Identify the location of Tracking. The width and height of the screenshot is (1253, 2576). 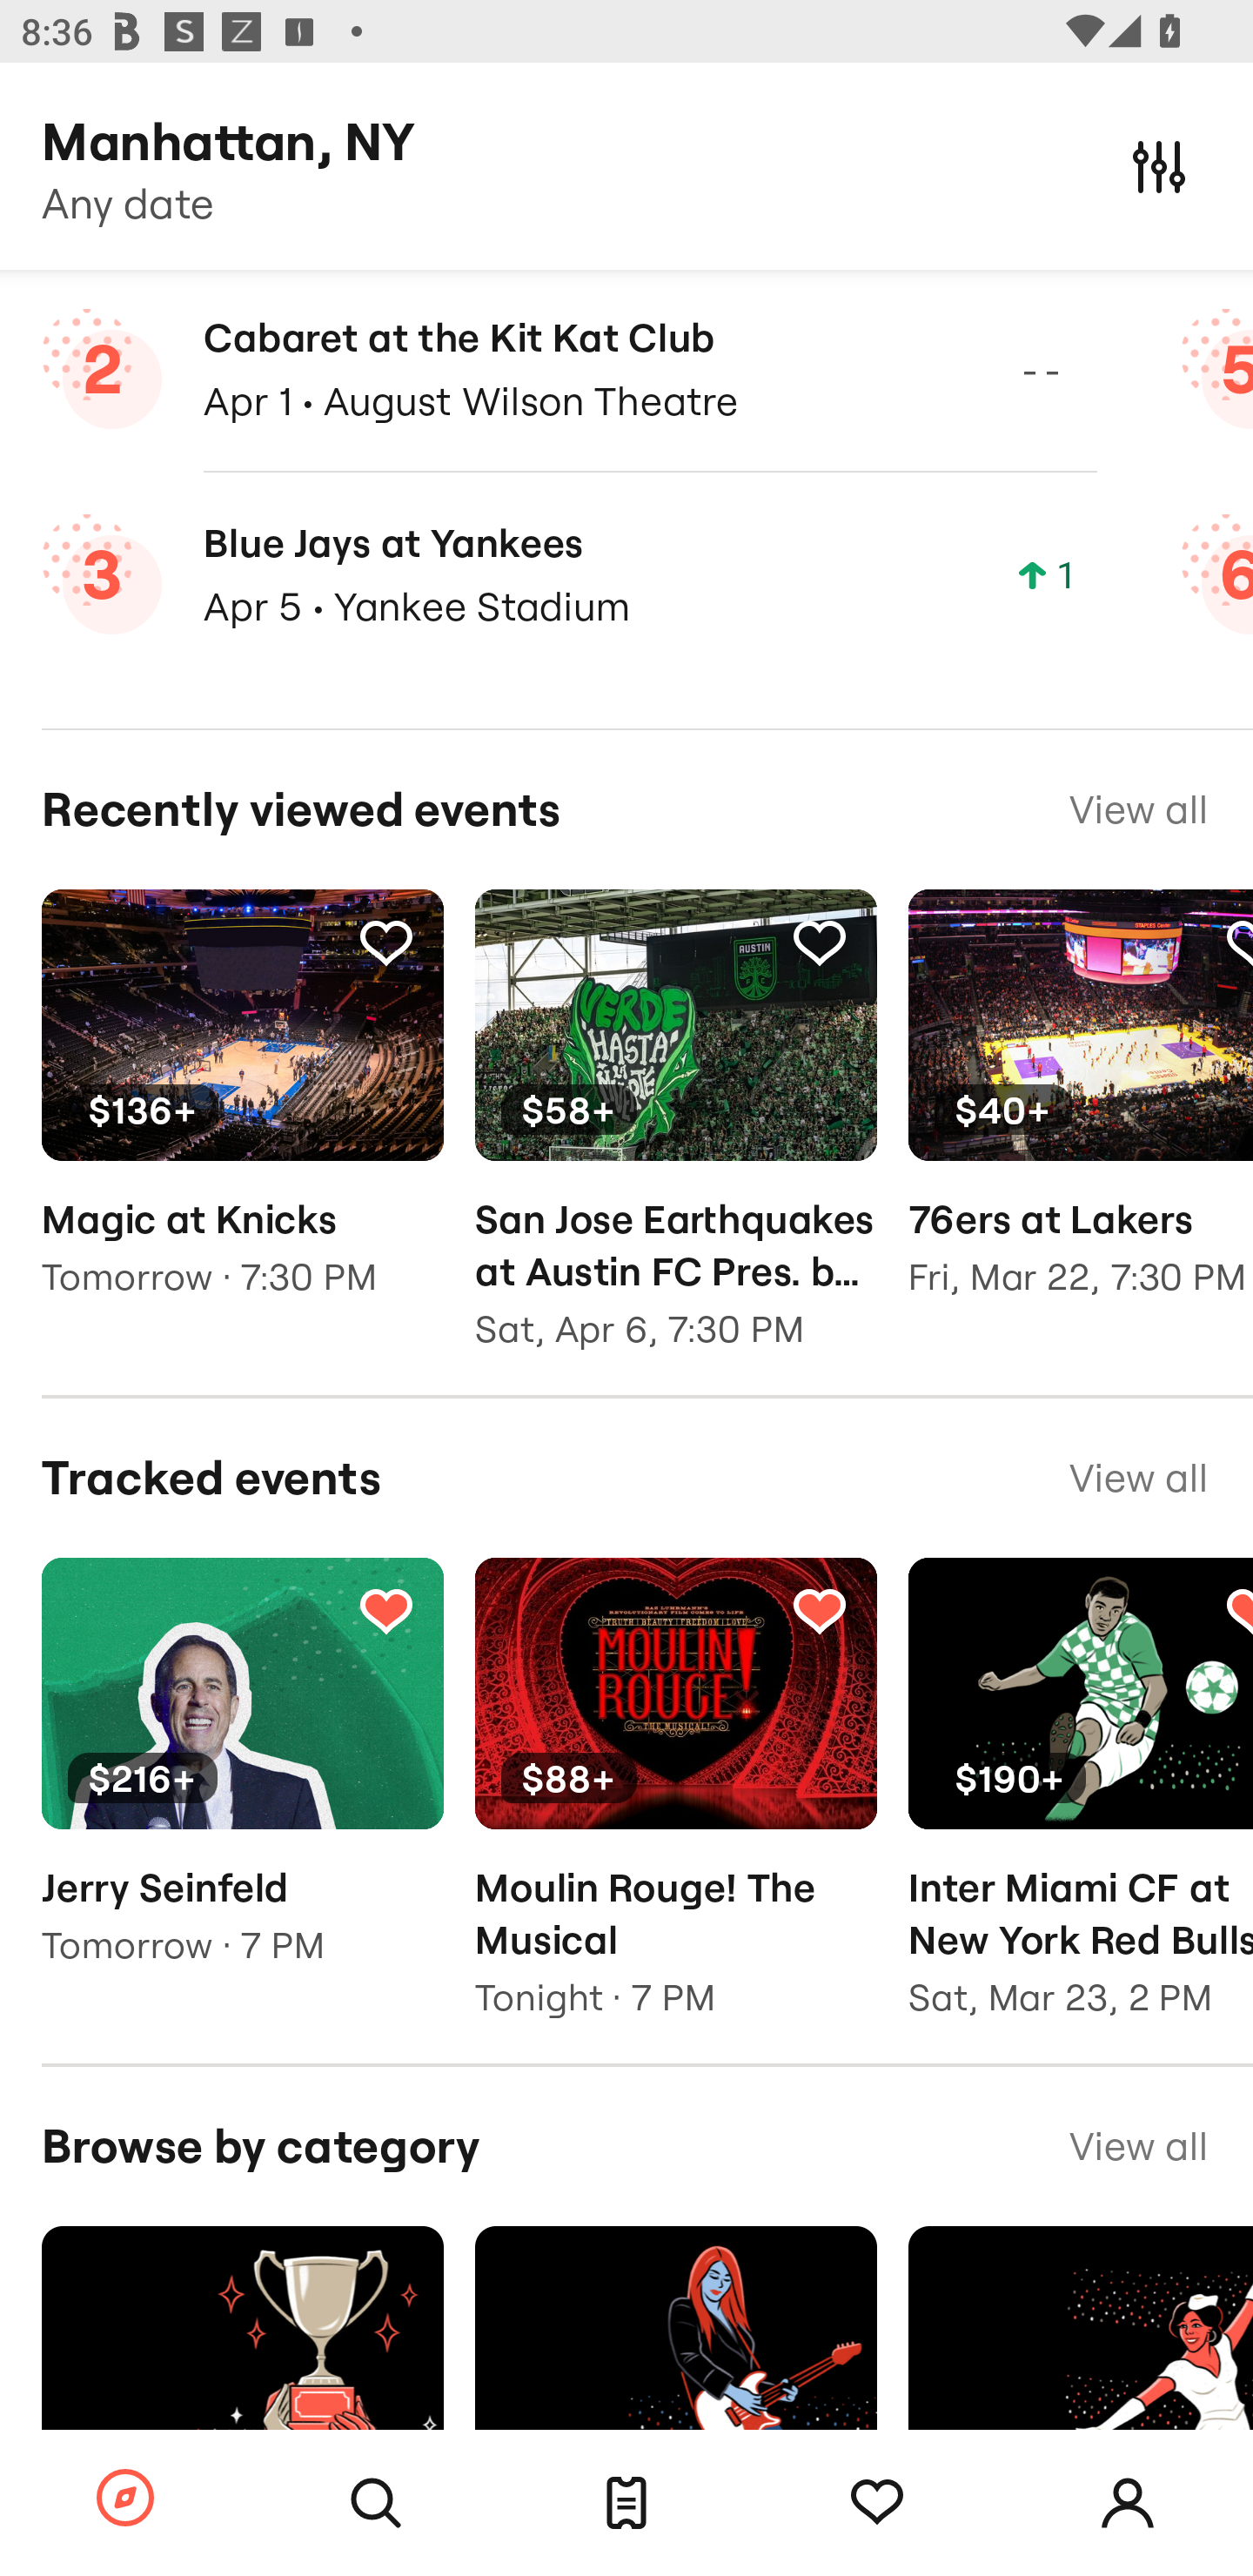
(877, 2503).